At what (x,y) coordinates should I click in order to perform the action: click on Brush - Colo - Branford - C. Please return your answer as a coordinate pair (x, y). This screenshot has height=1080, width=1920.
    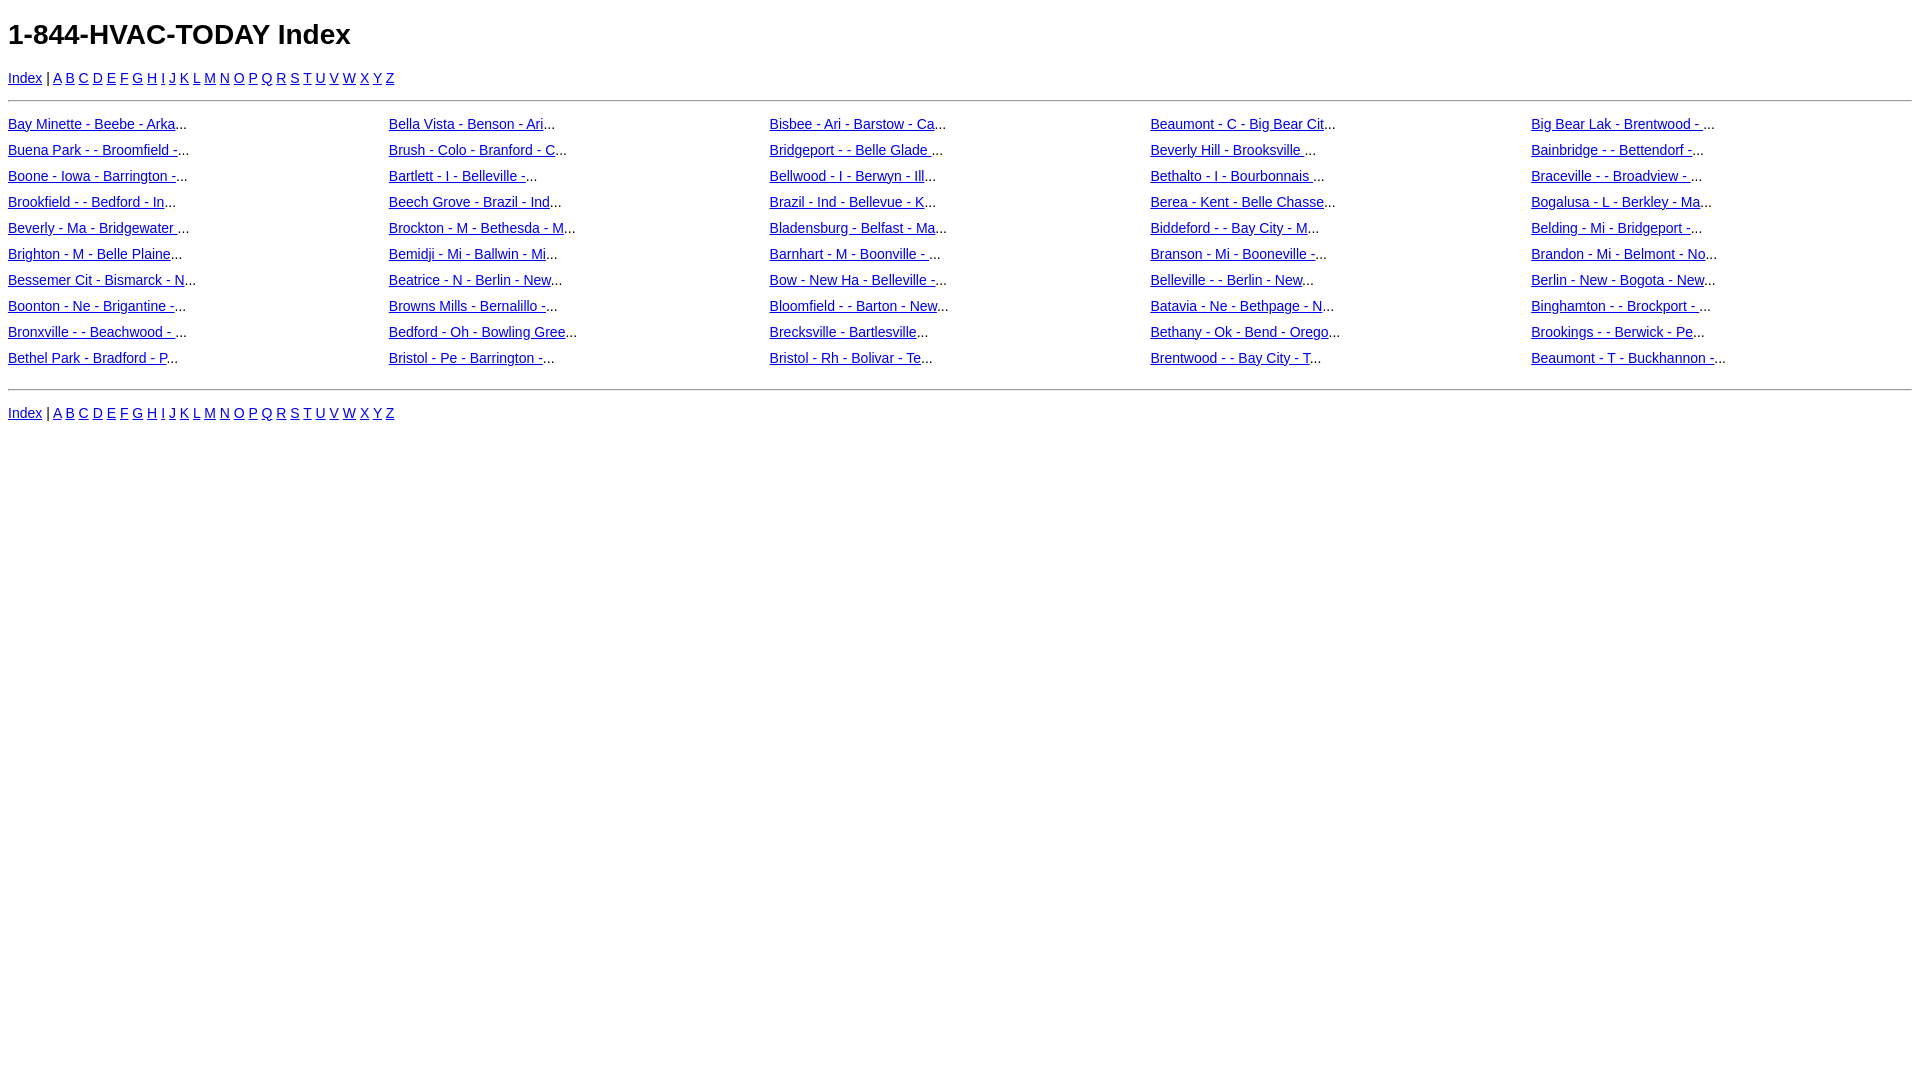
    Looking at the image, I should click on (472, 150).